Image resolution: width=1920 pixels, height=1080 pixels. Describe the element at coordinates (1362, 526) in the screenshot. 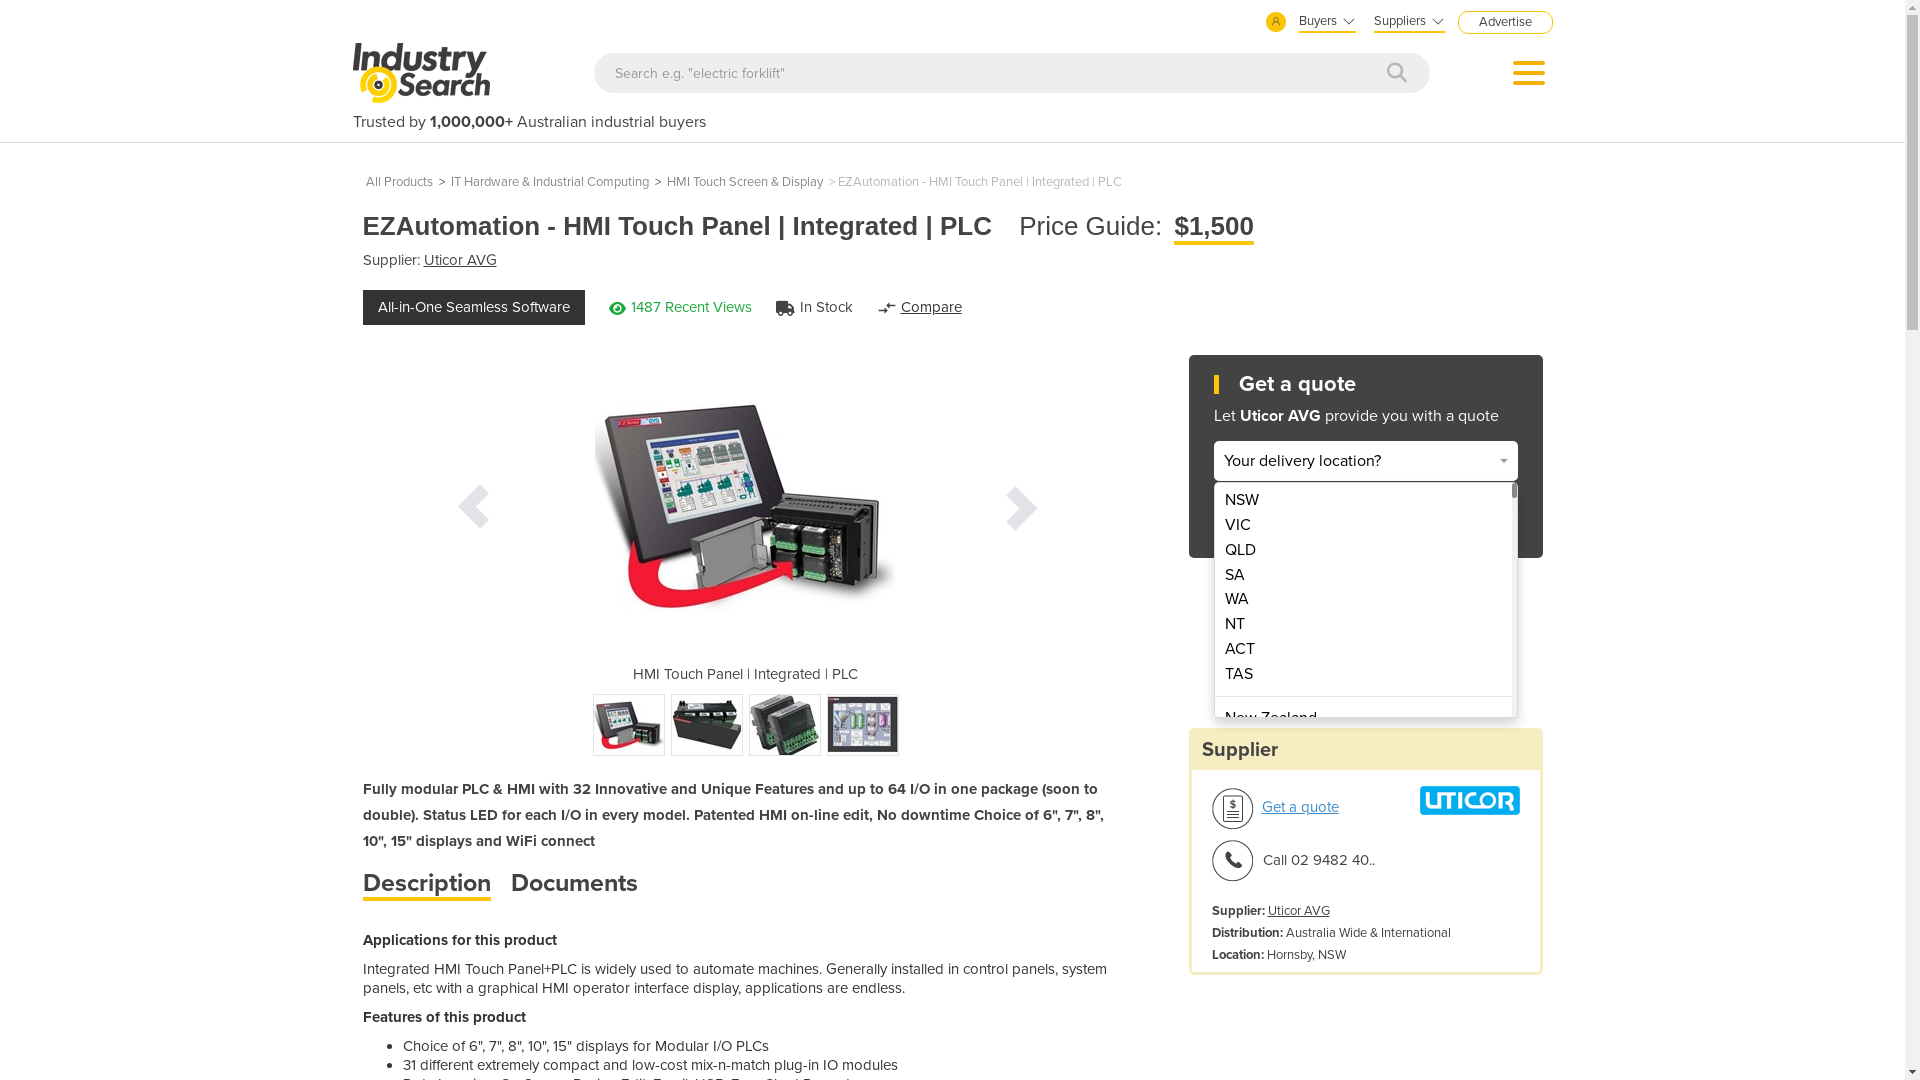

I see `VIC` at that location.